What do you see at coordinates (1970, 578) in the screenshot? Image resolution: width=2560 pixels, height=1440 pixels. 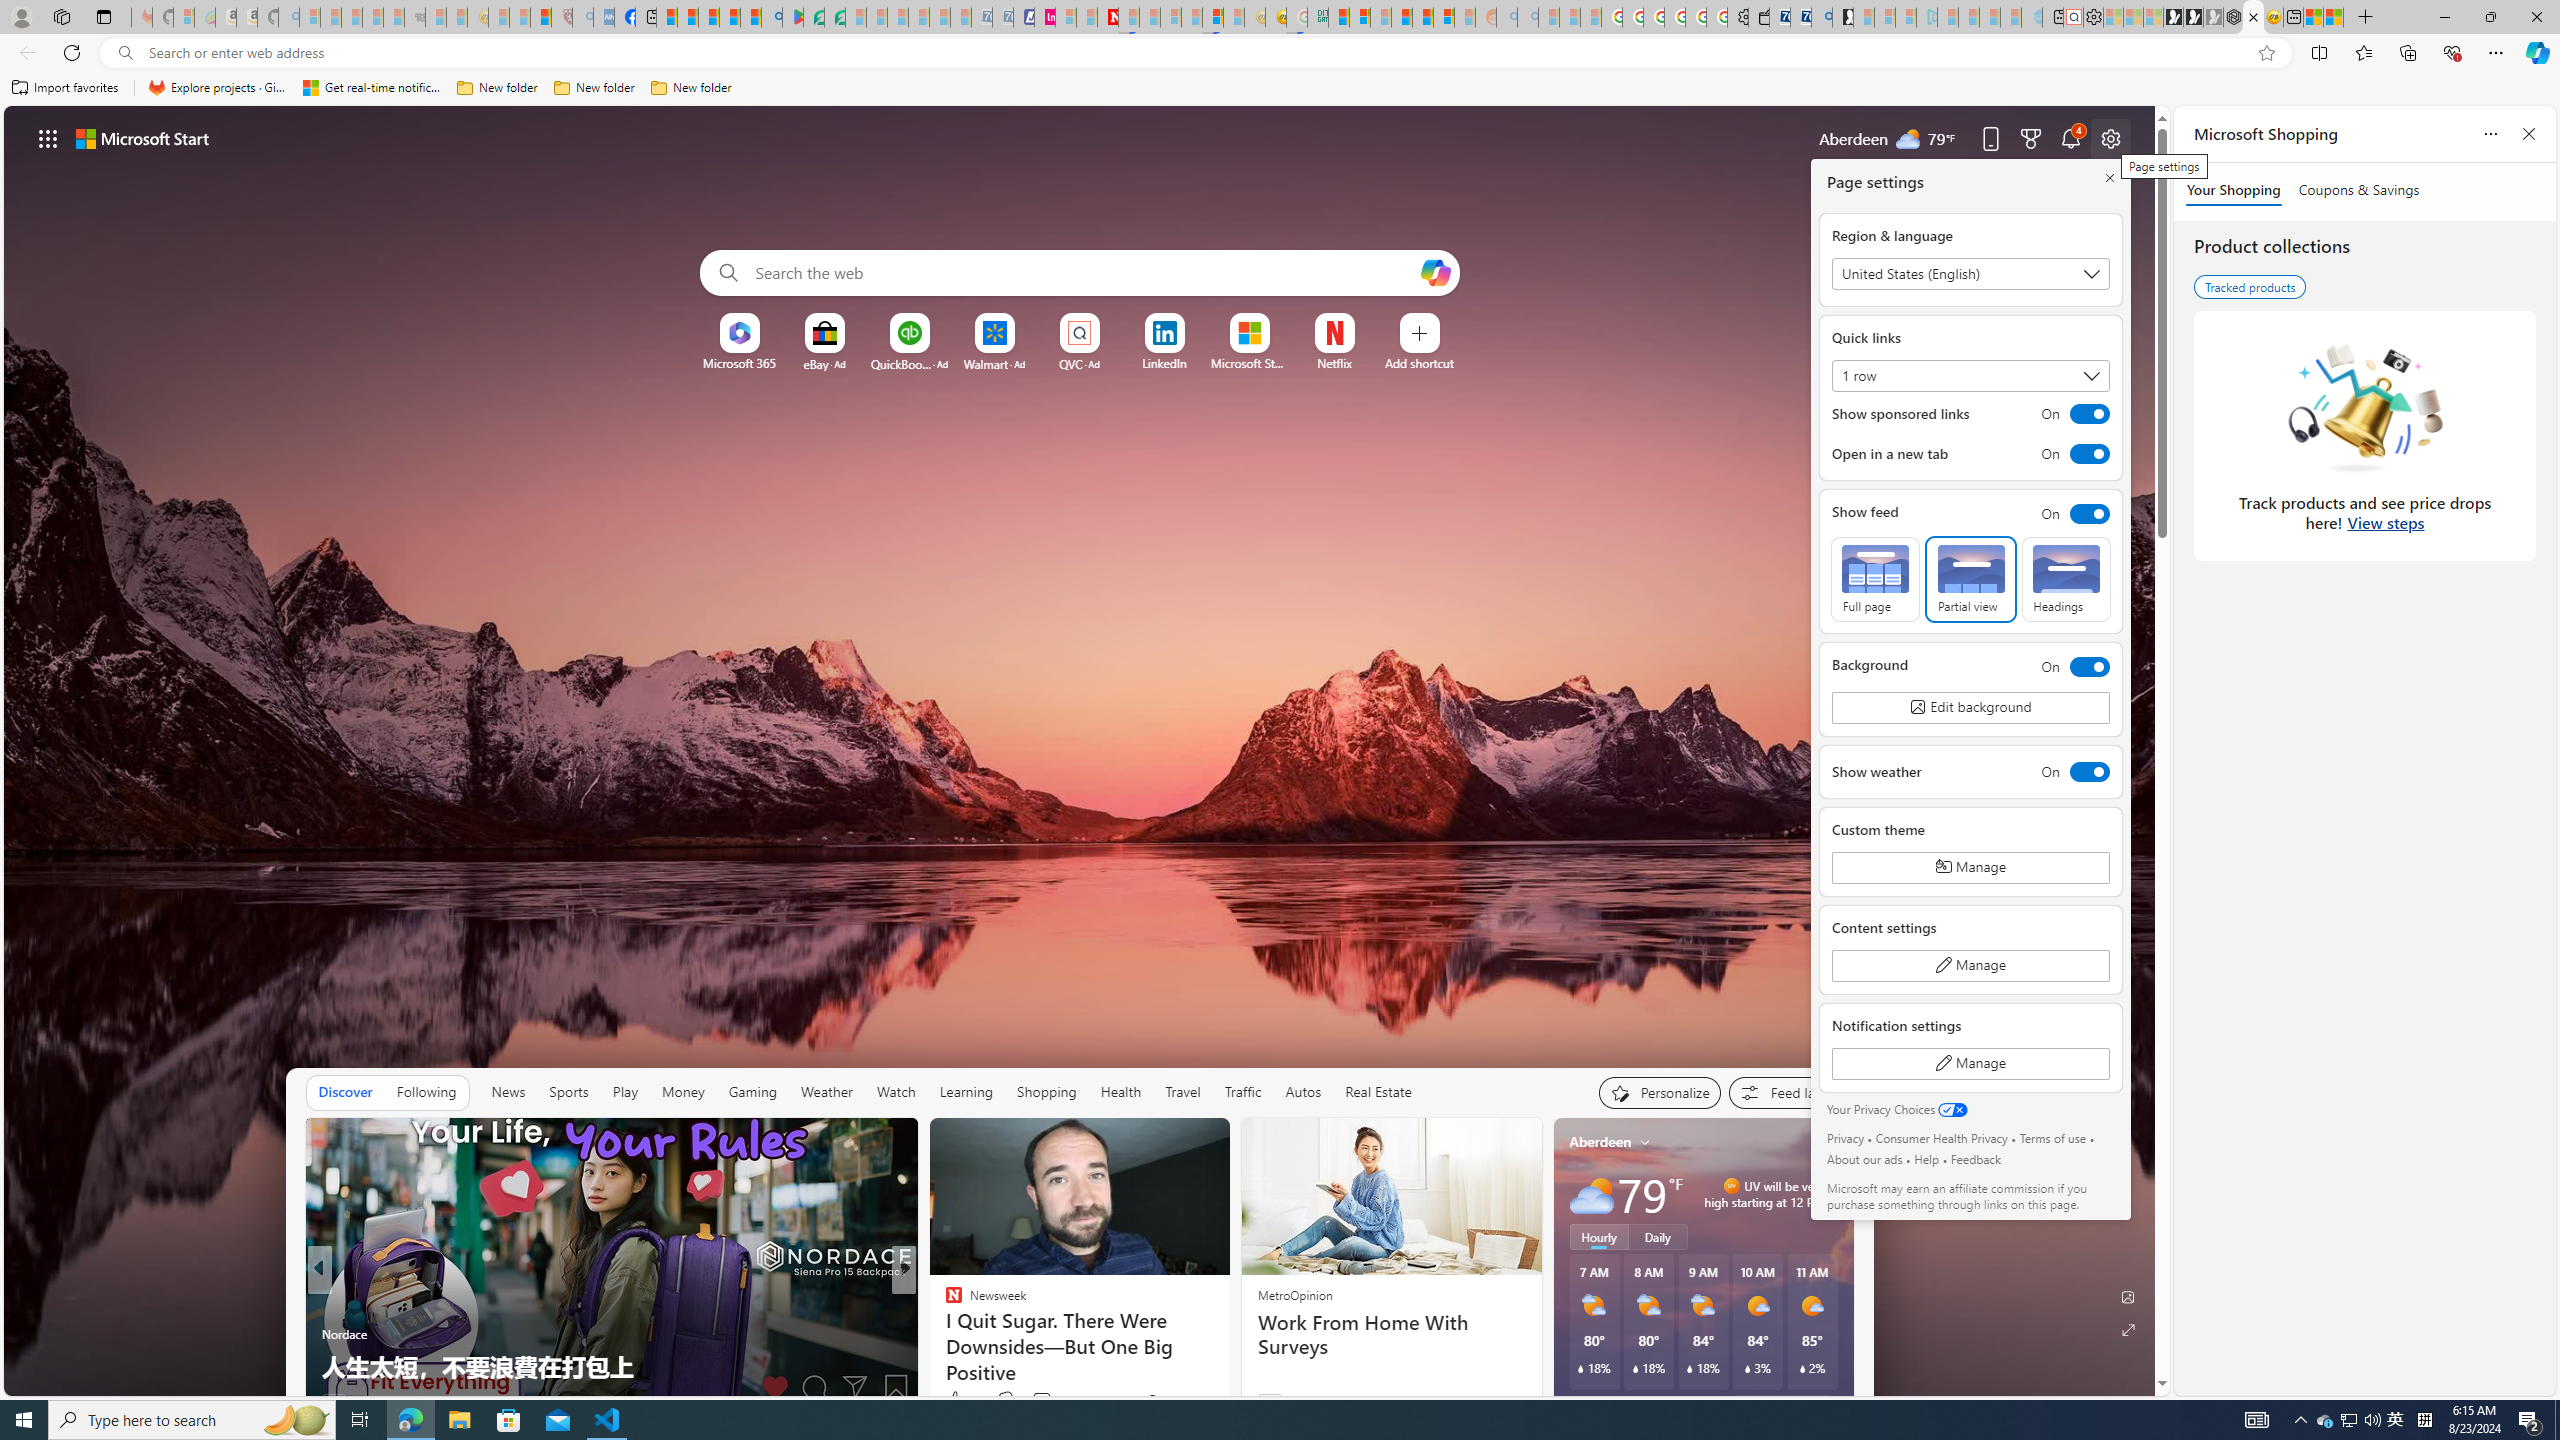 I see `Partial view` at bounding box center [1970, 578].